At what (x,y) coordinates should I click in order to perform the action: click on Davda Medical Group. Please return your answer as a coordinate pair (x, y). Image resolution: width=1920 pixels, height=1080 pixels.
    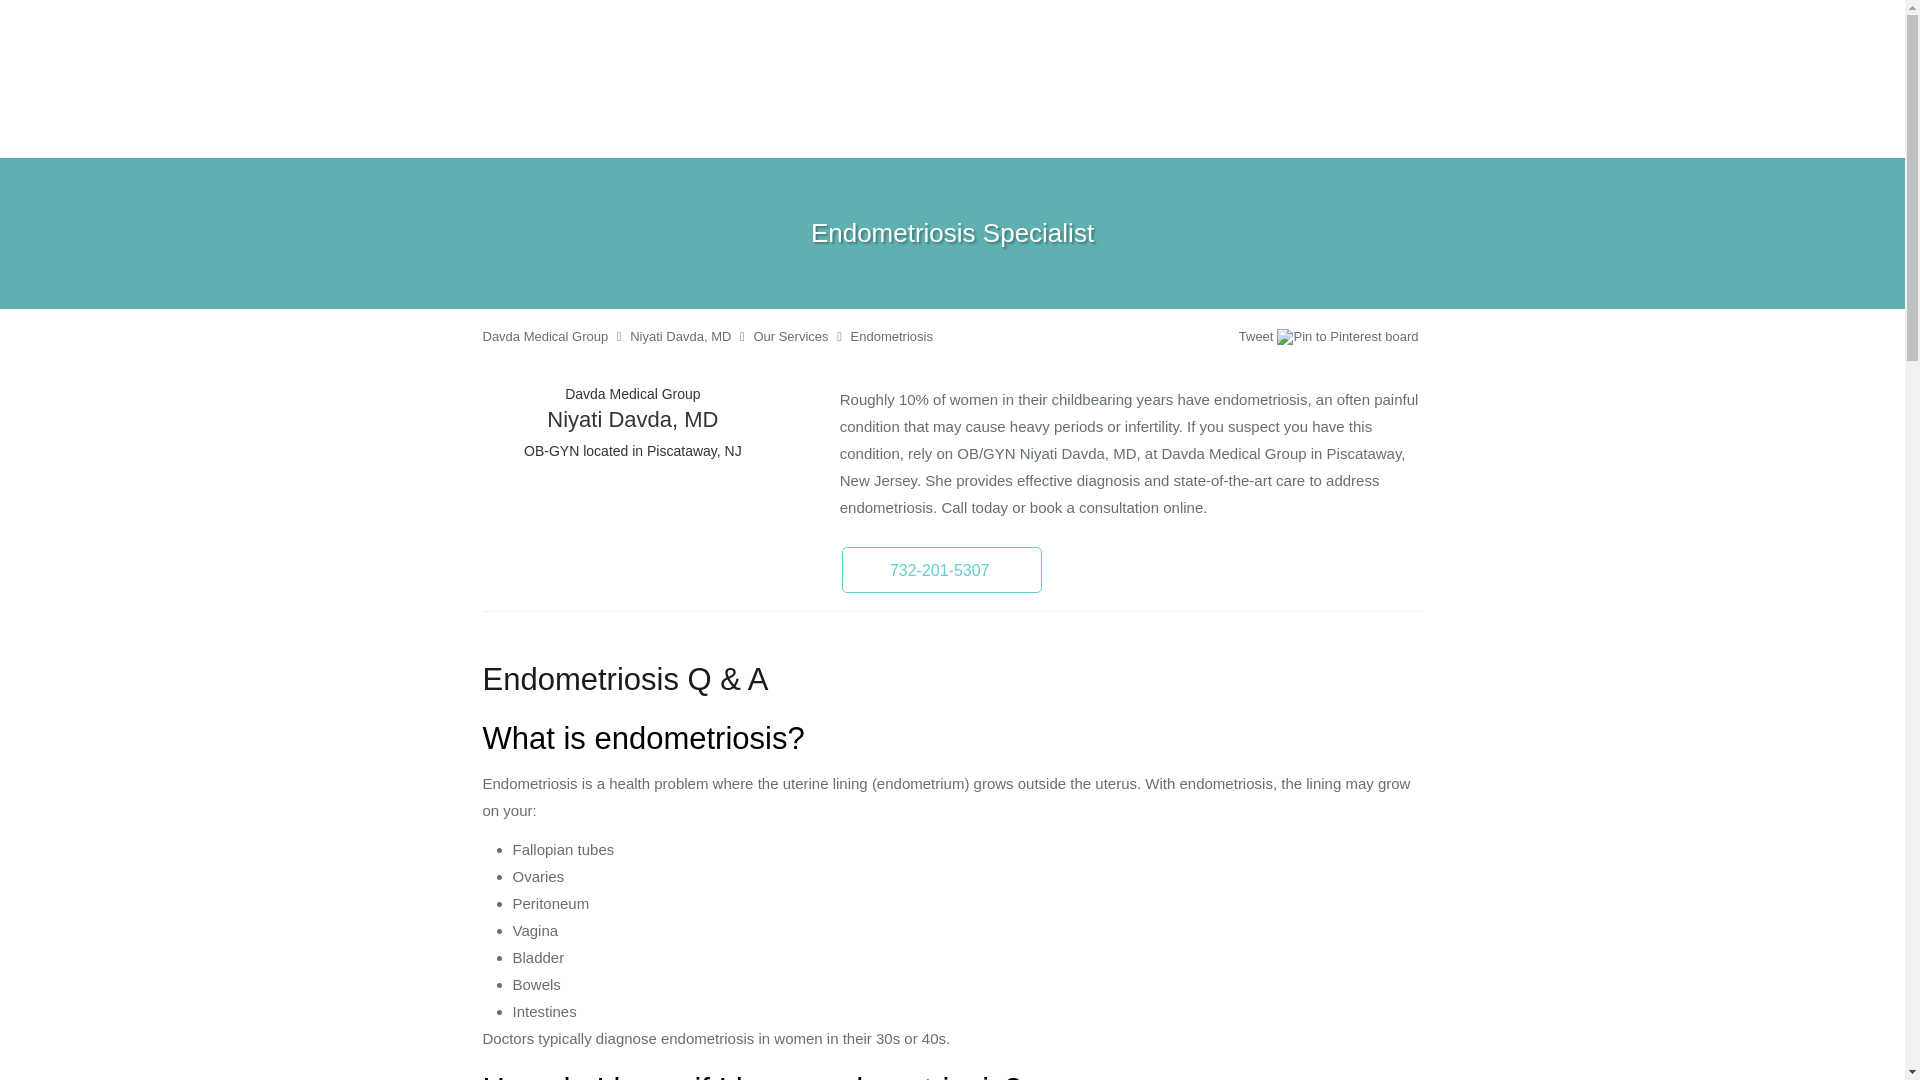
    Looking at the image, I should click on (544, 336).